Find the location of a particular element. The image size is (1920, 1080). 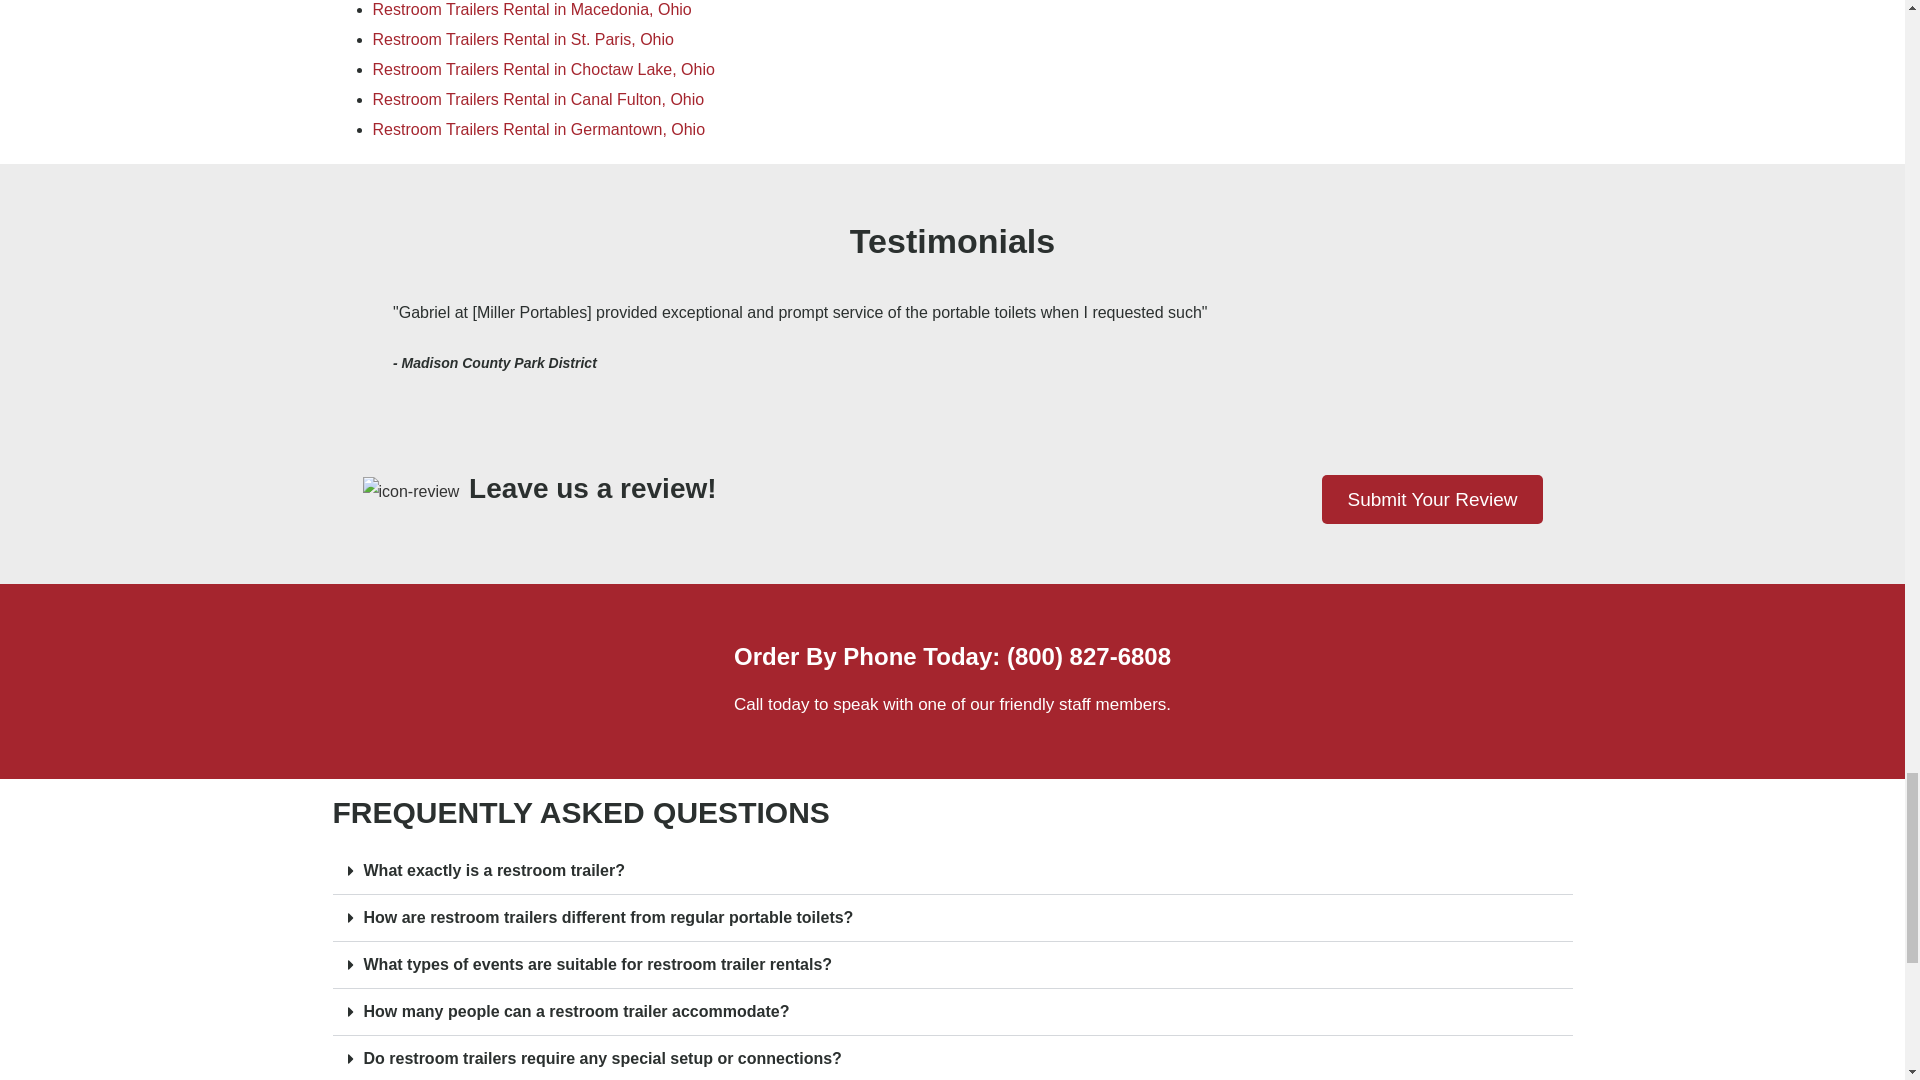

Restroom Trailers Rental in Choctaw Lake, Ohio is located at coordinates (543, 68).